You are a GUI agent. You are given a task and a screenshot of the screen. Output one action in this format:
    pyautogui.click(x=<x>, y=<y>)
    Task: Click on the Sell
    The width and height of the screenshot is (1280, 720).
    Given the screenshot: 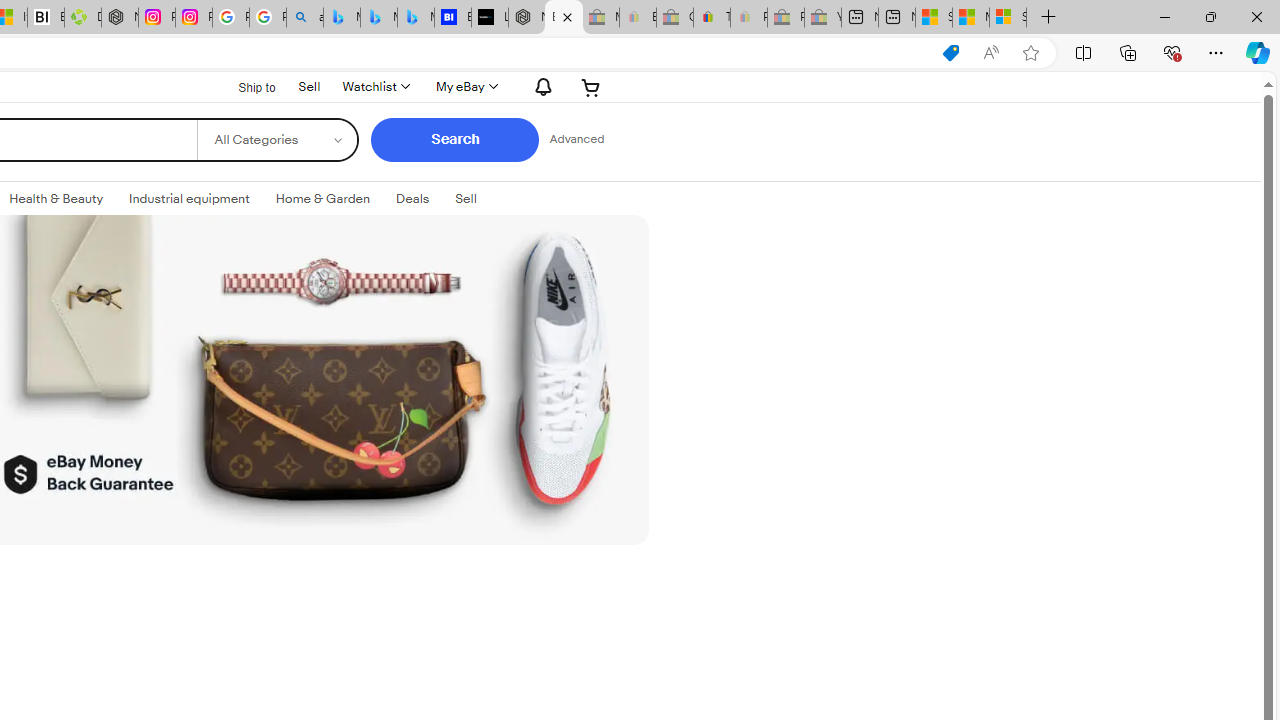 What is the action you would take?
    pyautogui.click(x=466, y=198)
    